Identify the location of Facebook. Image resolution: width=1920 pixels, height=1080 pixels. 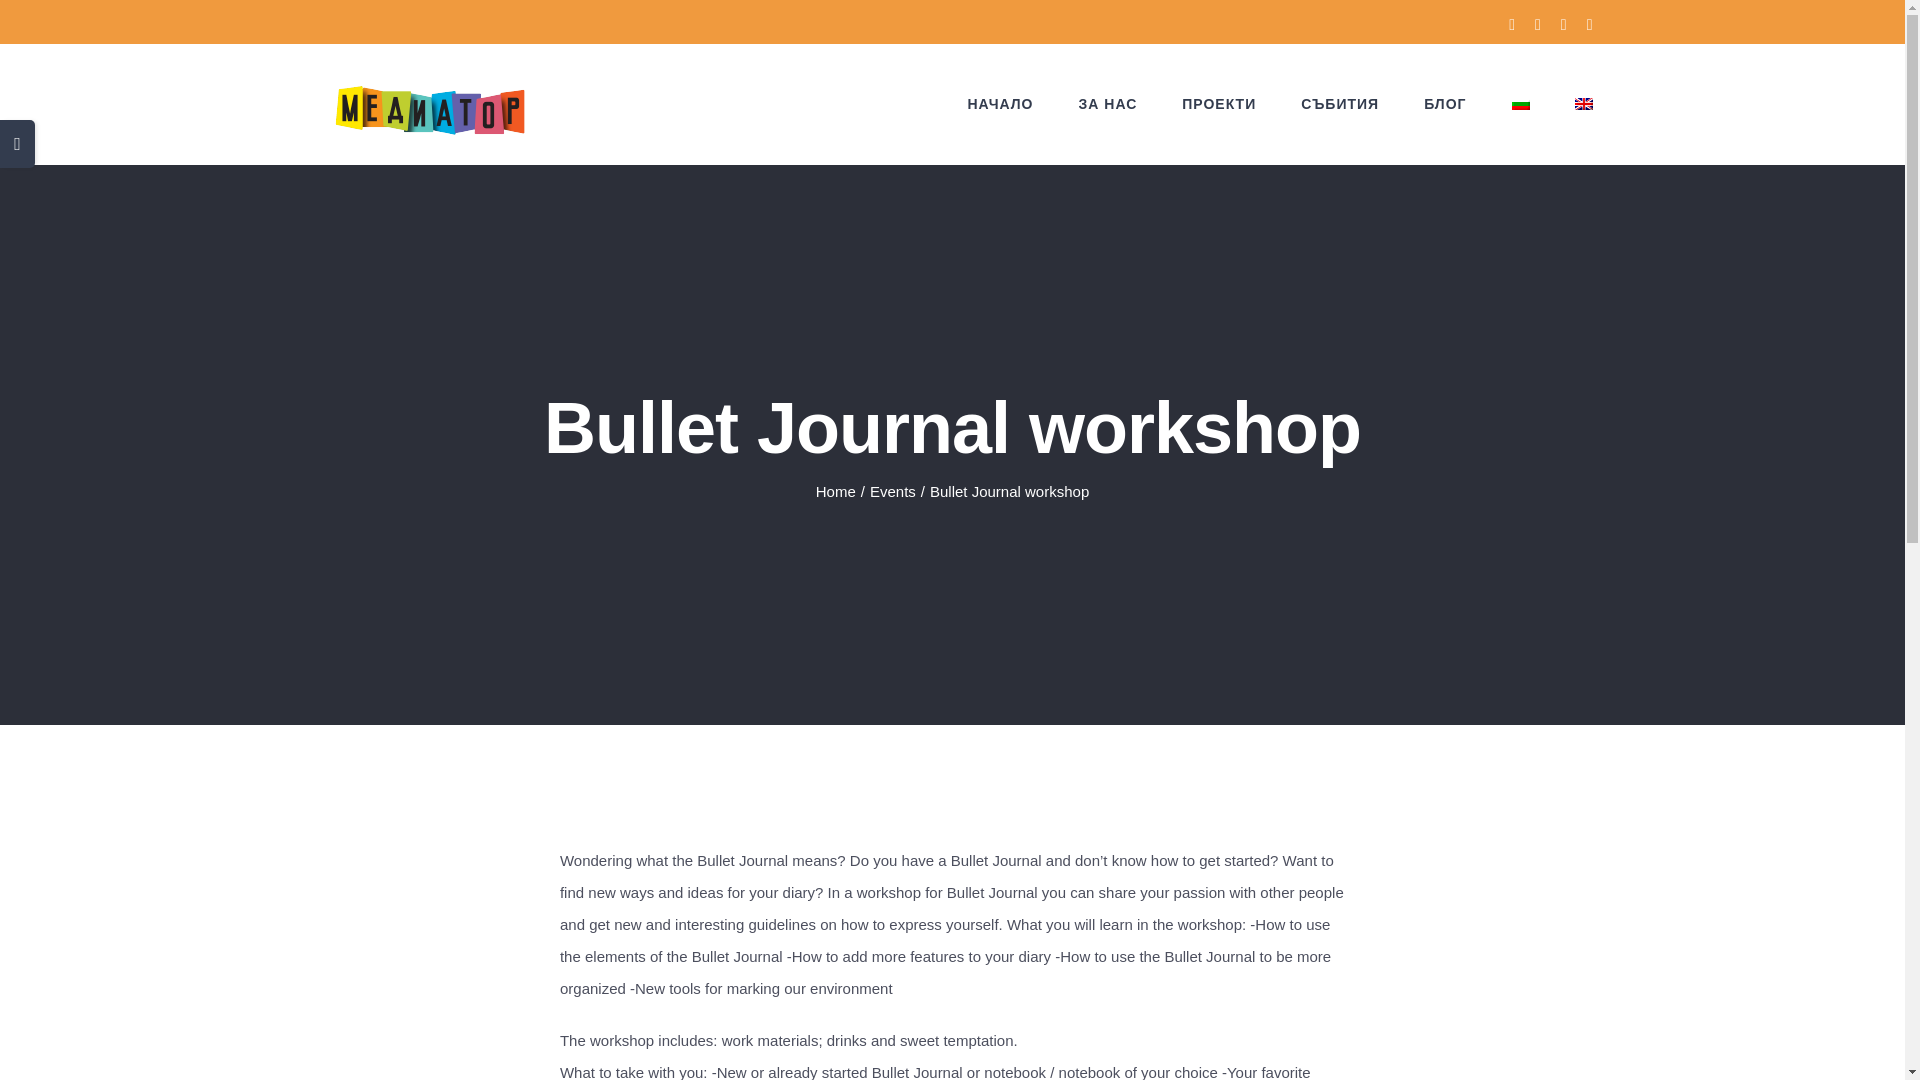
(1512, 25).